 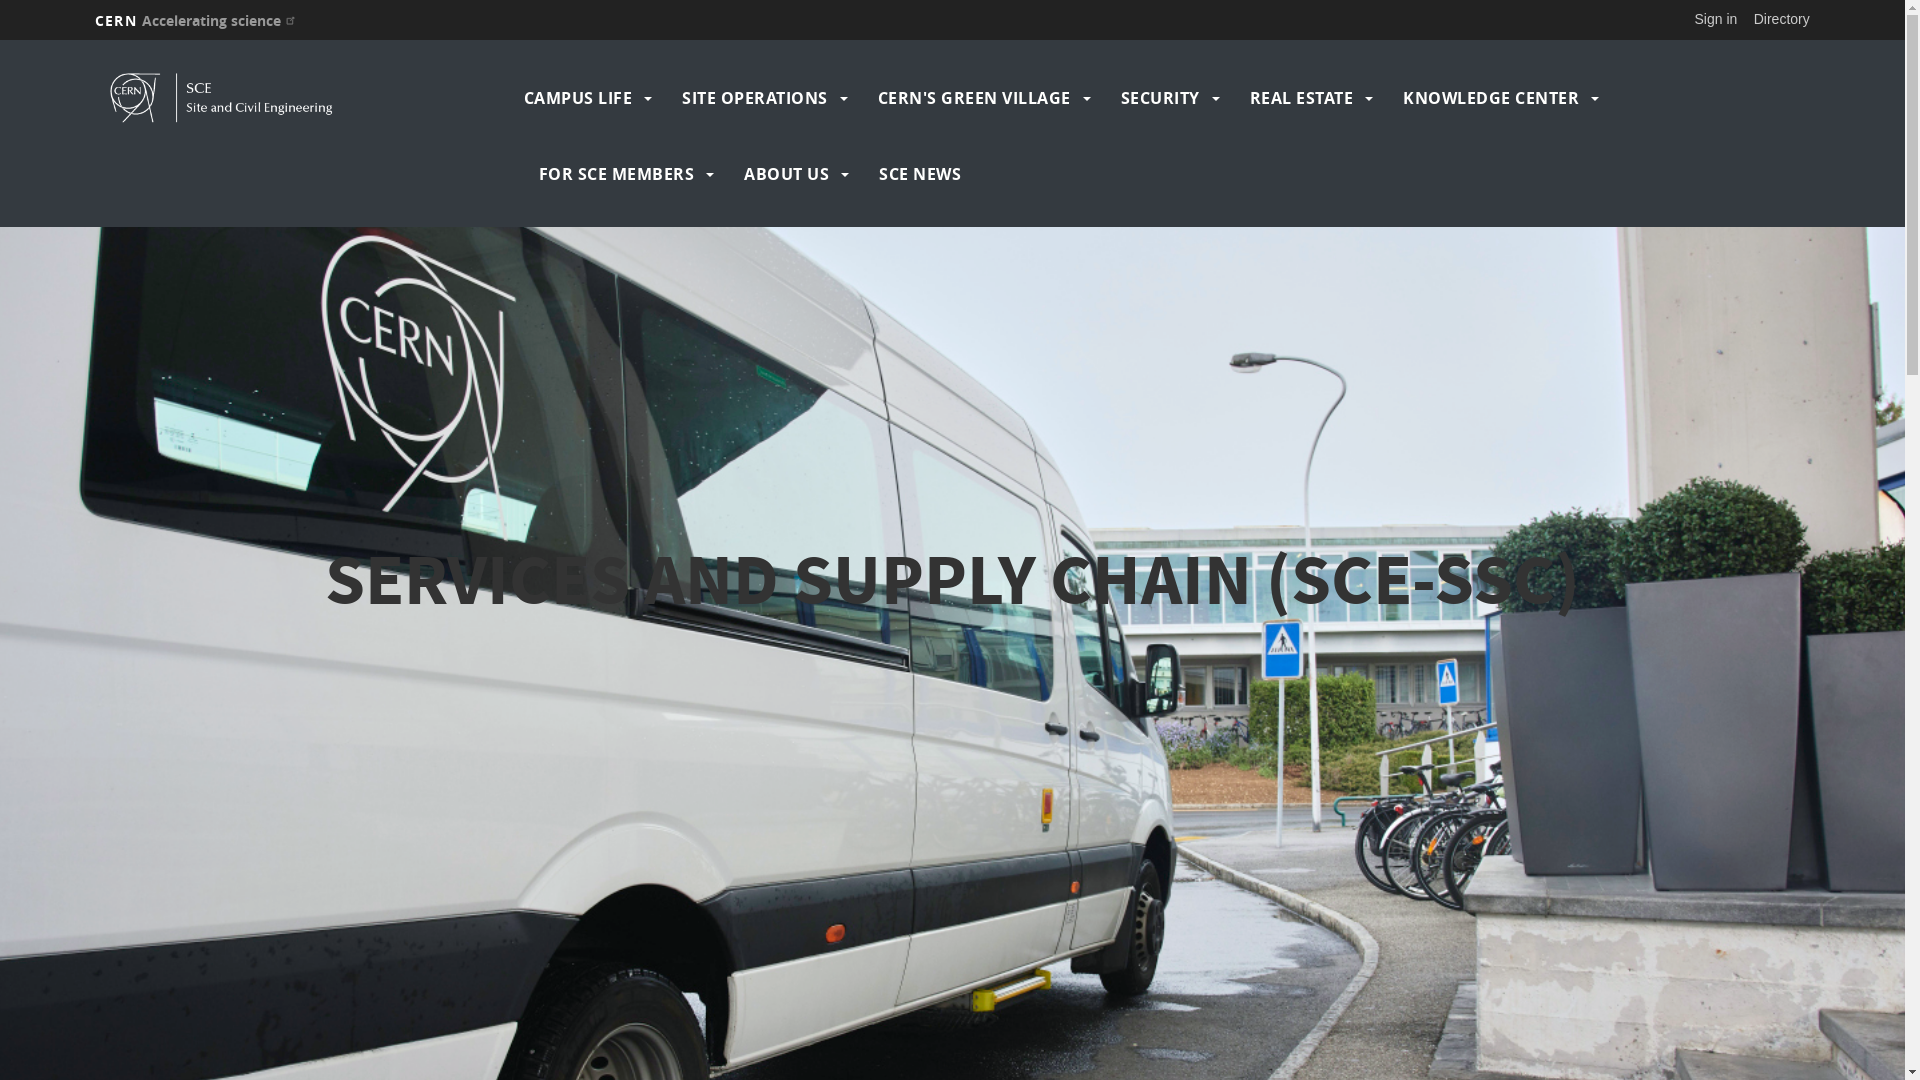 What do you see at coordinates (1491, 98) in the screenshot?
I see `KNOWLEDGE CENTER` at bounding box center [1491, 98].